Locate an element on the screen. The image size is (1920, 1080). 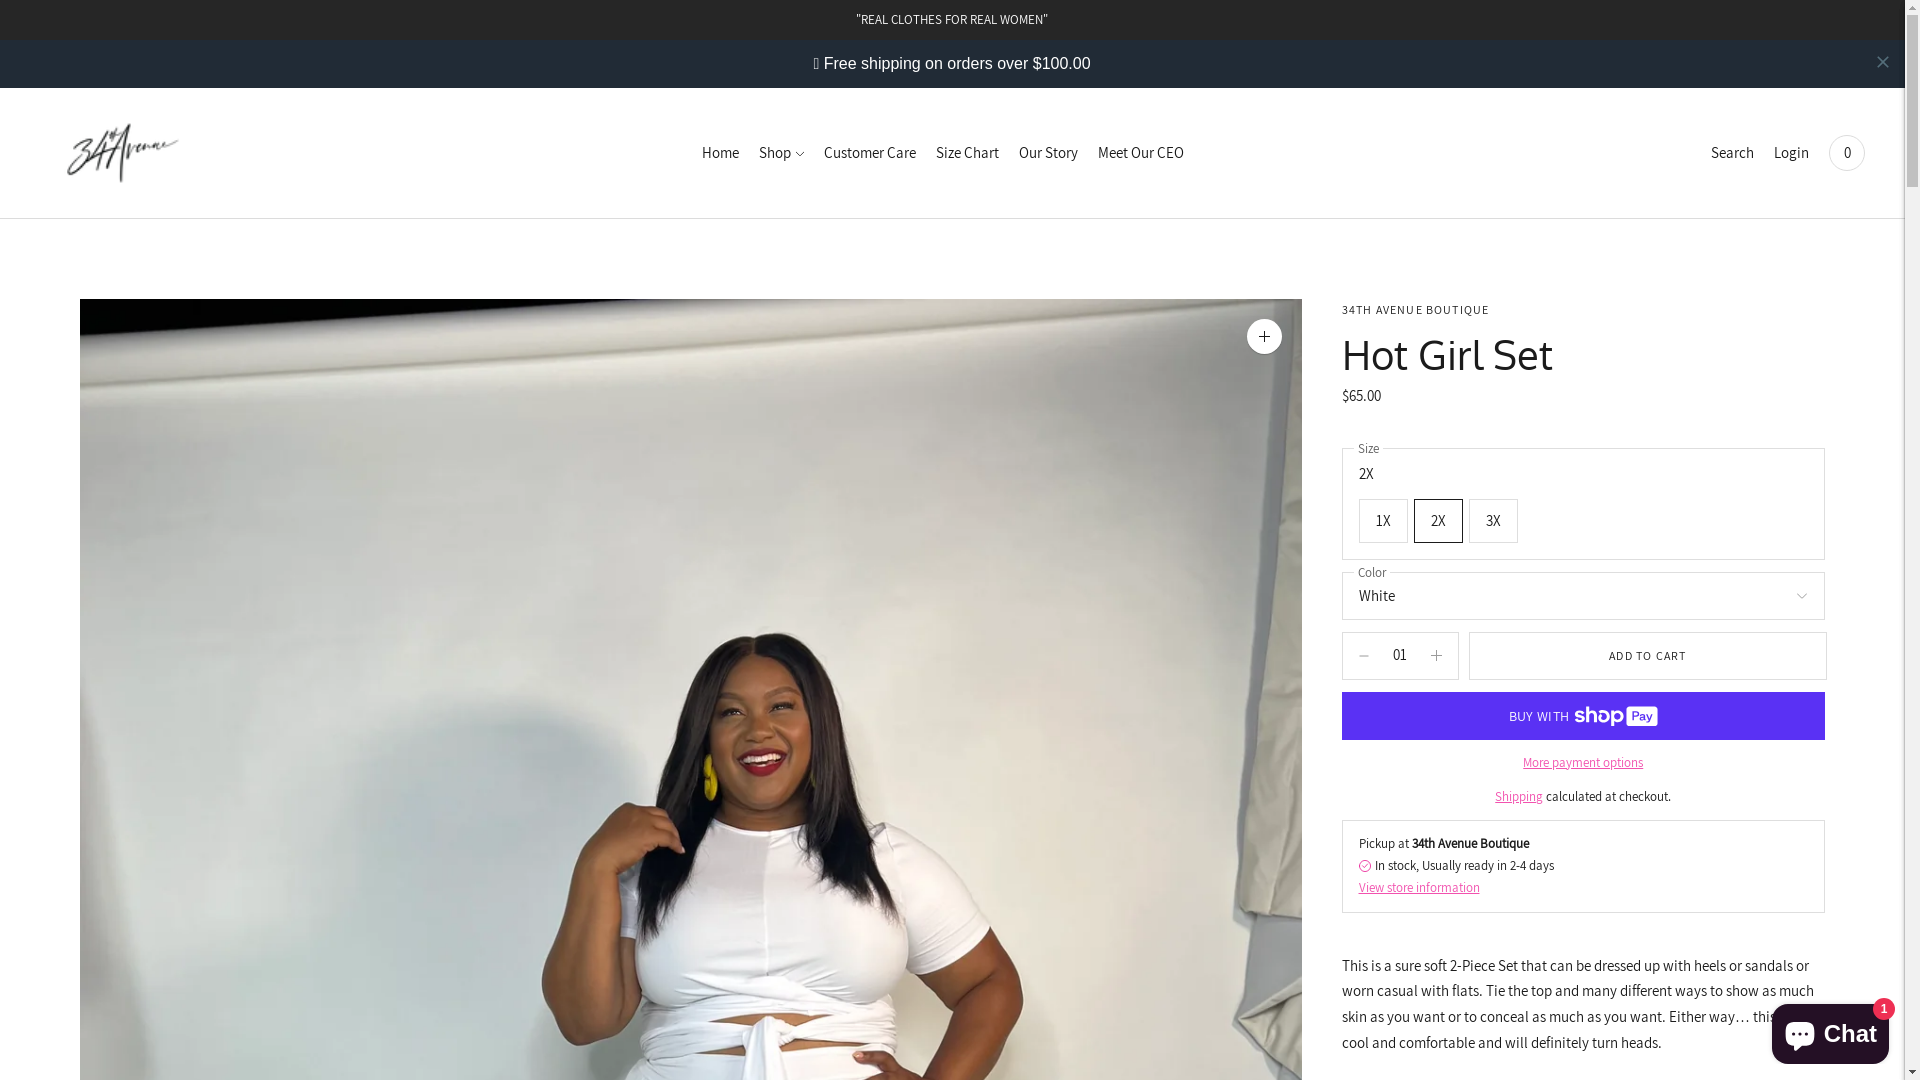
0 is located at coordinates (1847, 153).